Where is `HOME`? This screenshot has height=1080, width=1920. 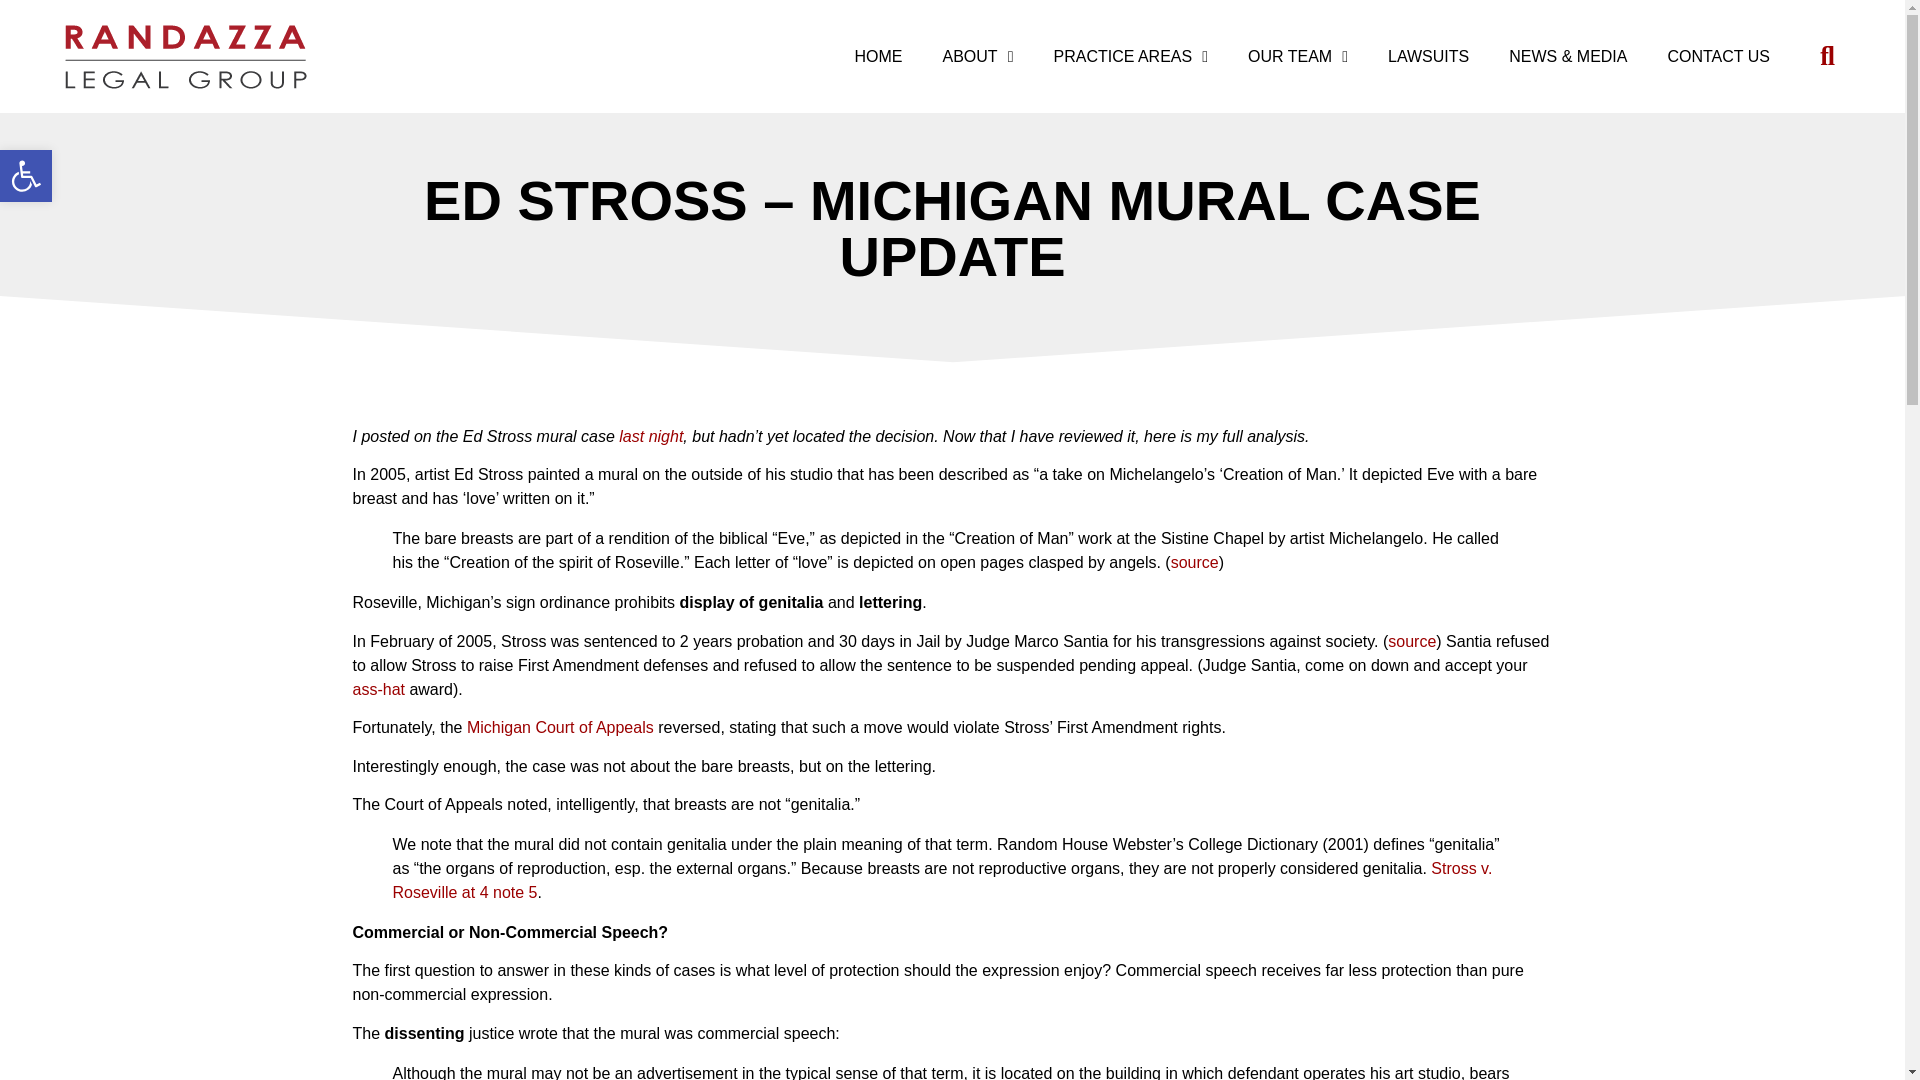 HOME is located at coordinates (26, 176).